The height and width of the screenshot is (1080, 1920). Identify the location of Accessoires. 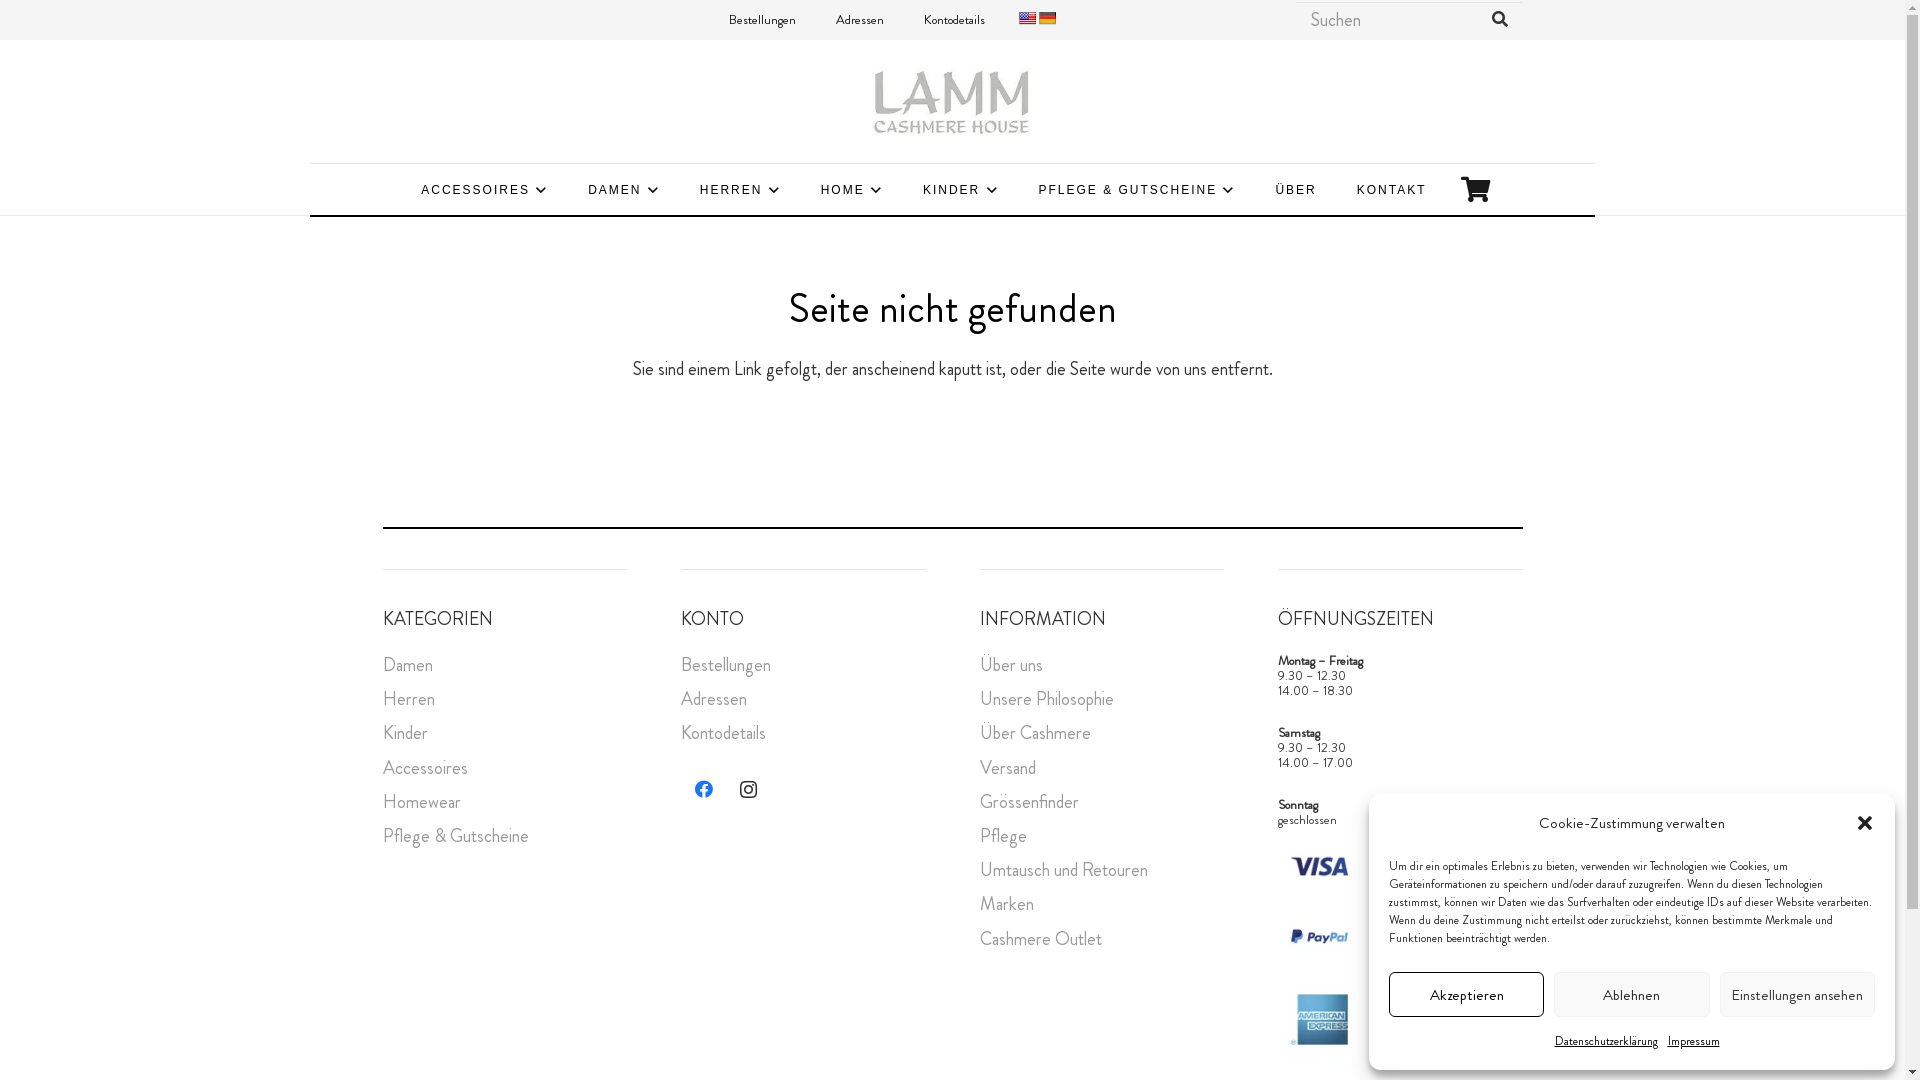
(424, 768).